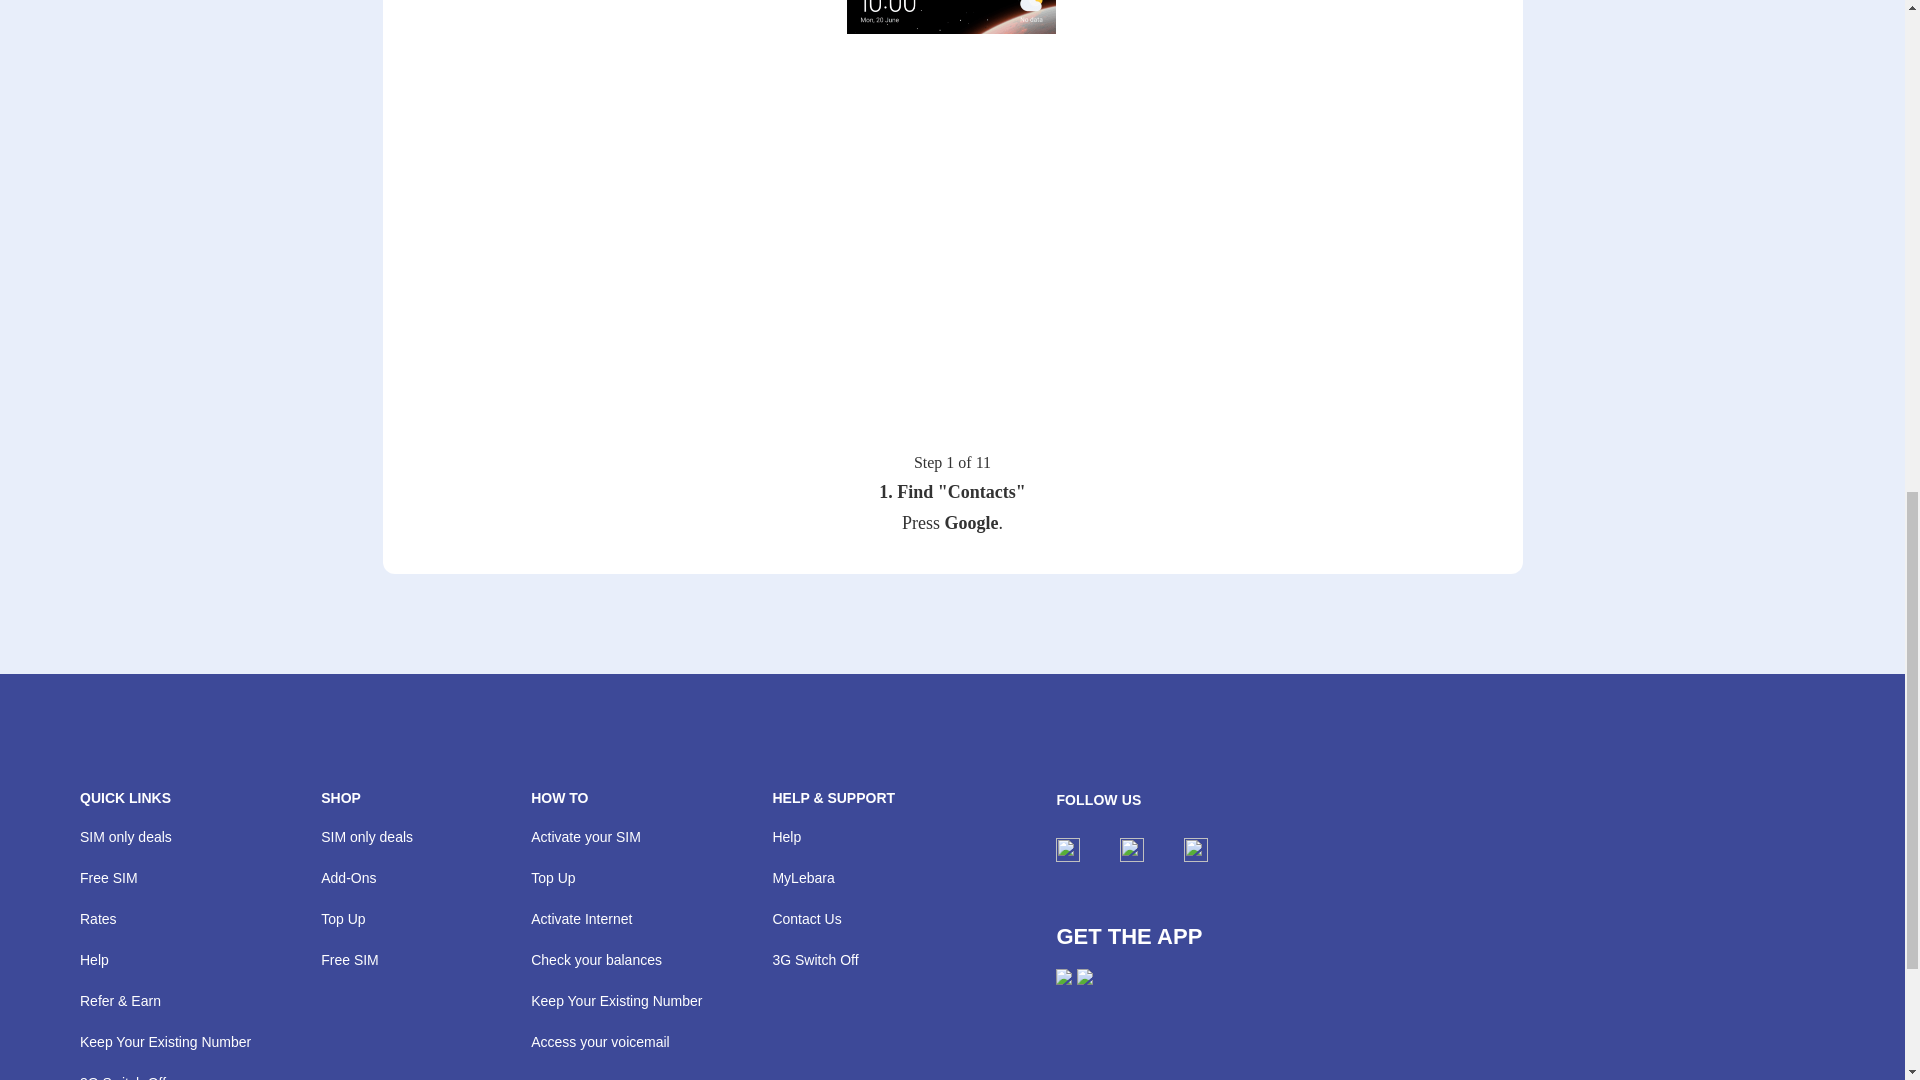  I want to click on Help, so click(94, 959).